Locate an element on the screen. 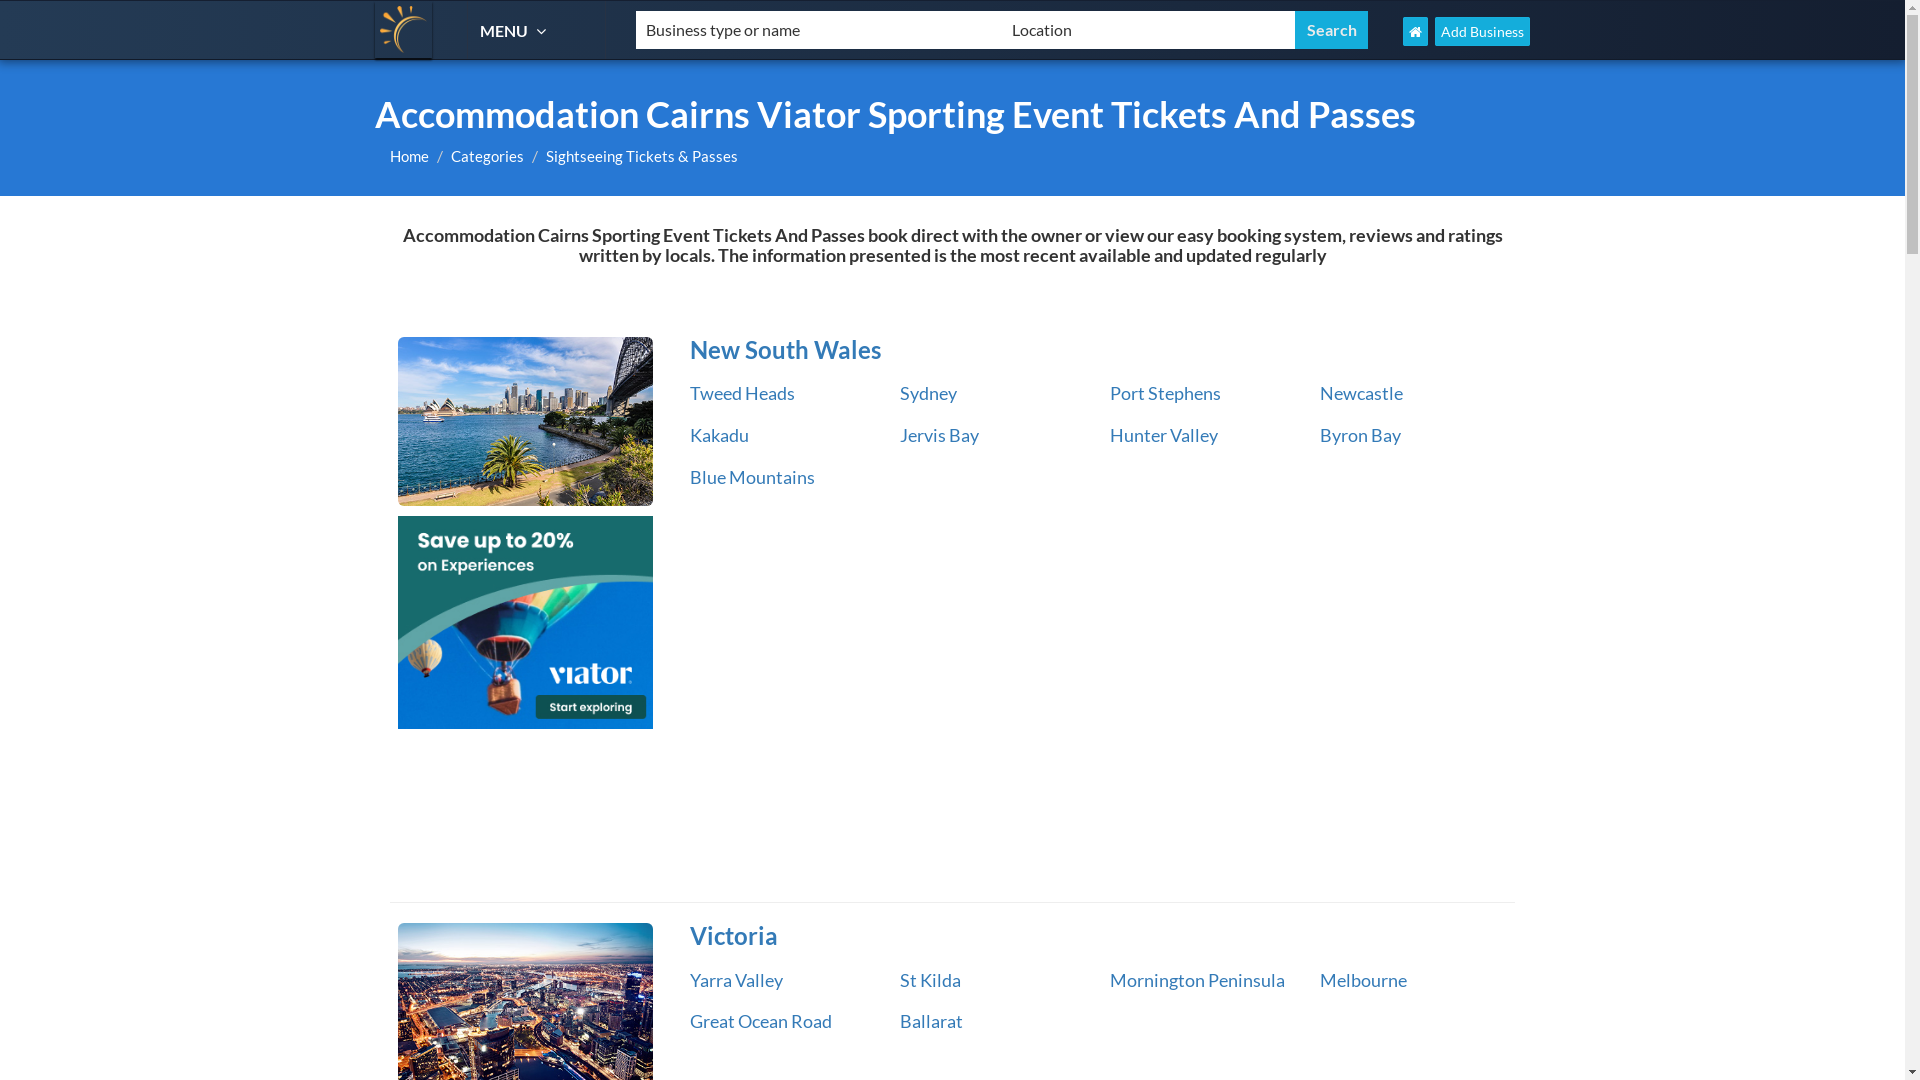 The image size is (1920, 1080). Yarra Valley is located at coordinates (736, 980).